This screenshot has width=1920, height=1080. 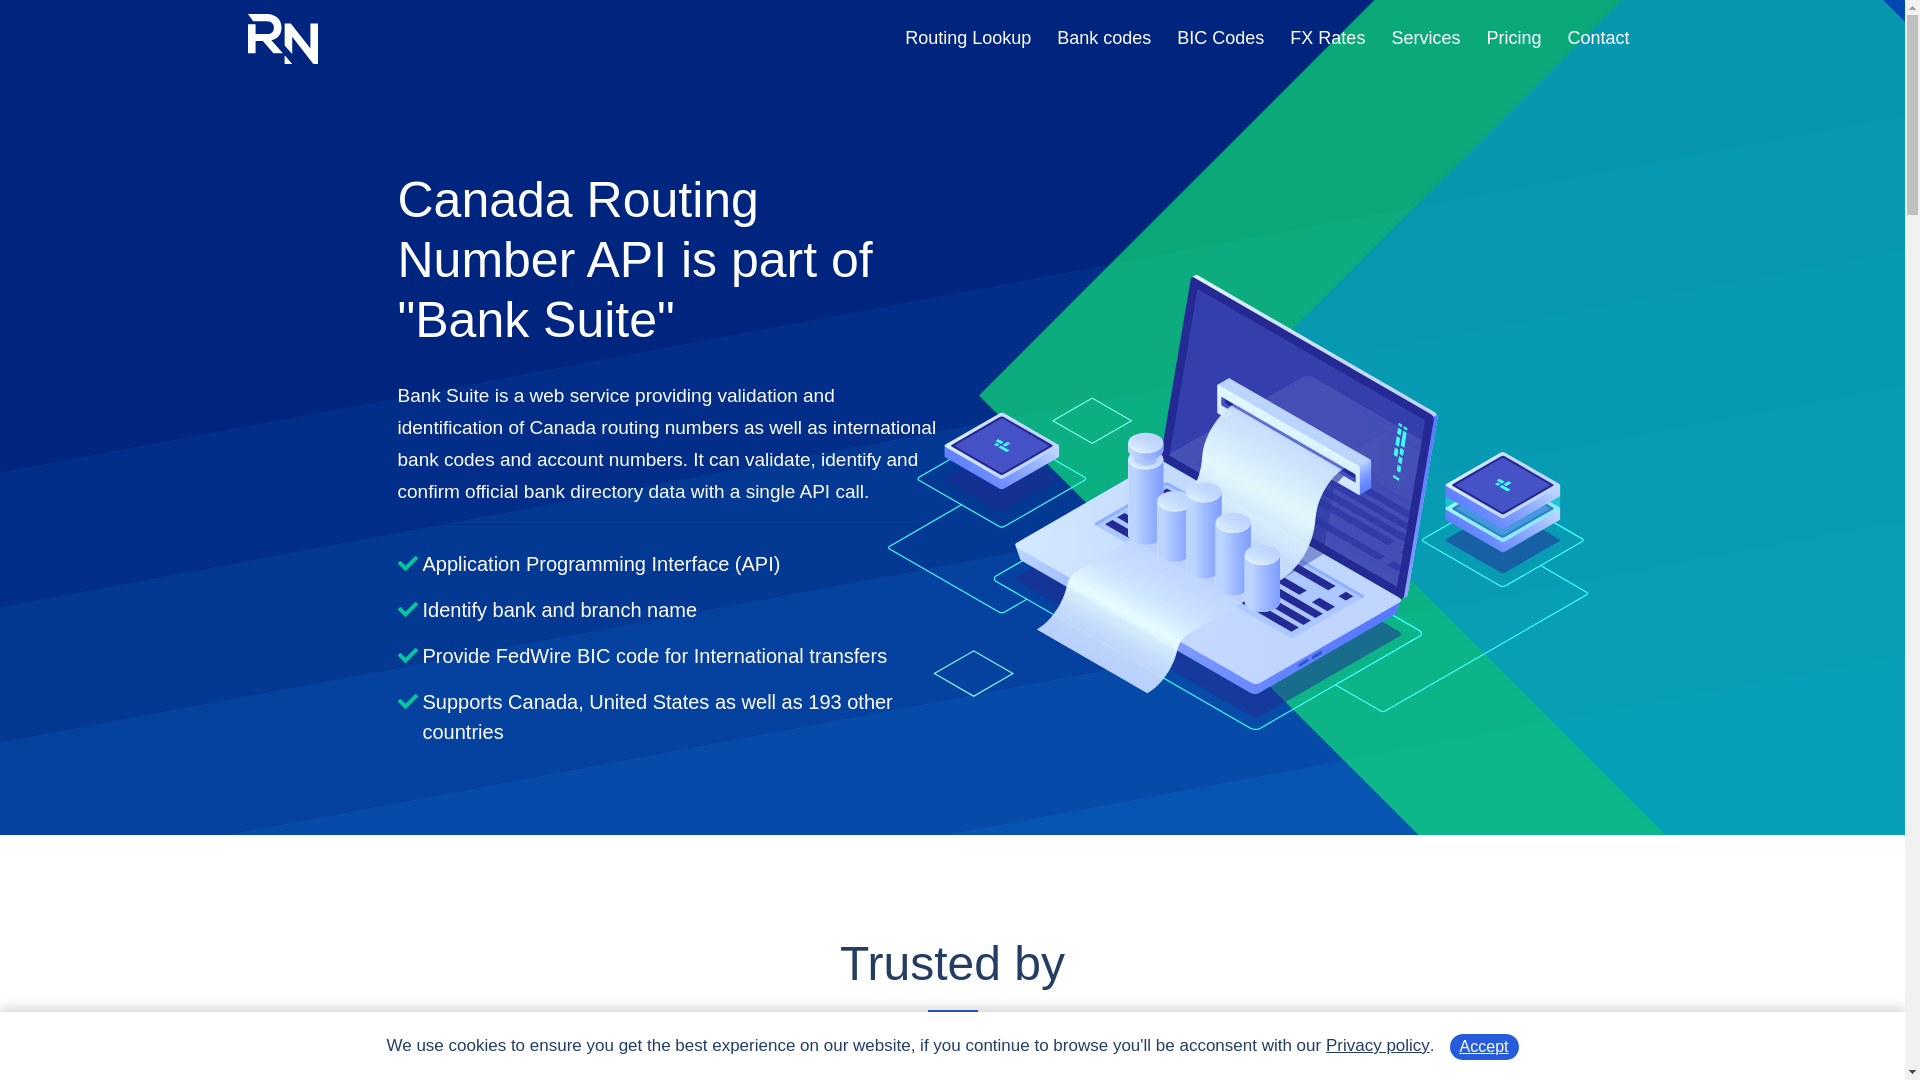 What do you see at coordinates (1378, 1046) in the screenshot?
I see `Privacy policy` at bounding box center [1378, 1046].